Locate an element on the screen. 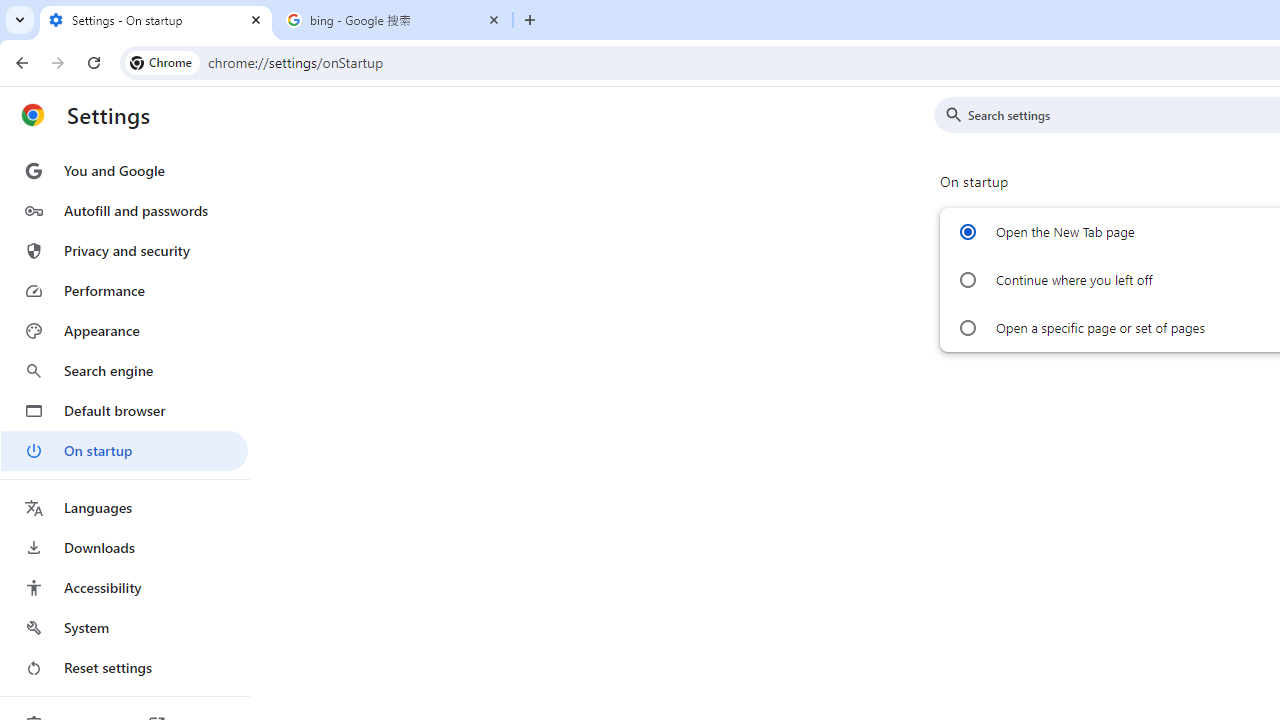 The height and width of the screenshot is (720, 1280). Accessibility is located at coordinates (124, 588).